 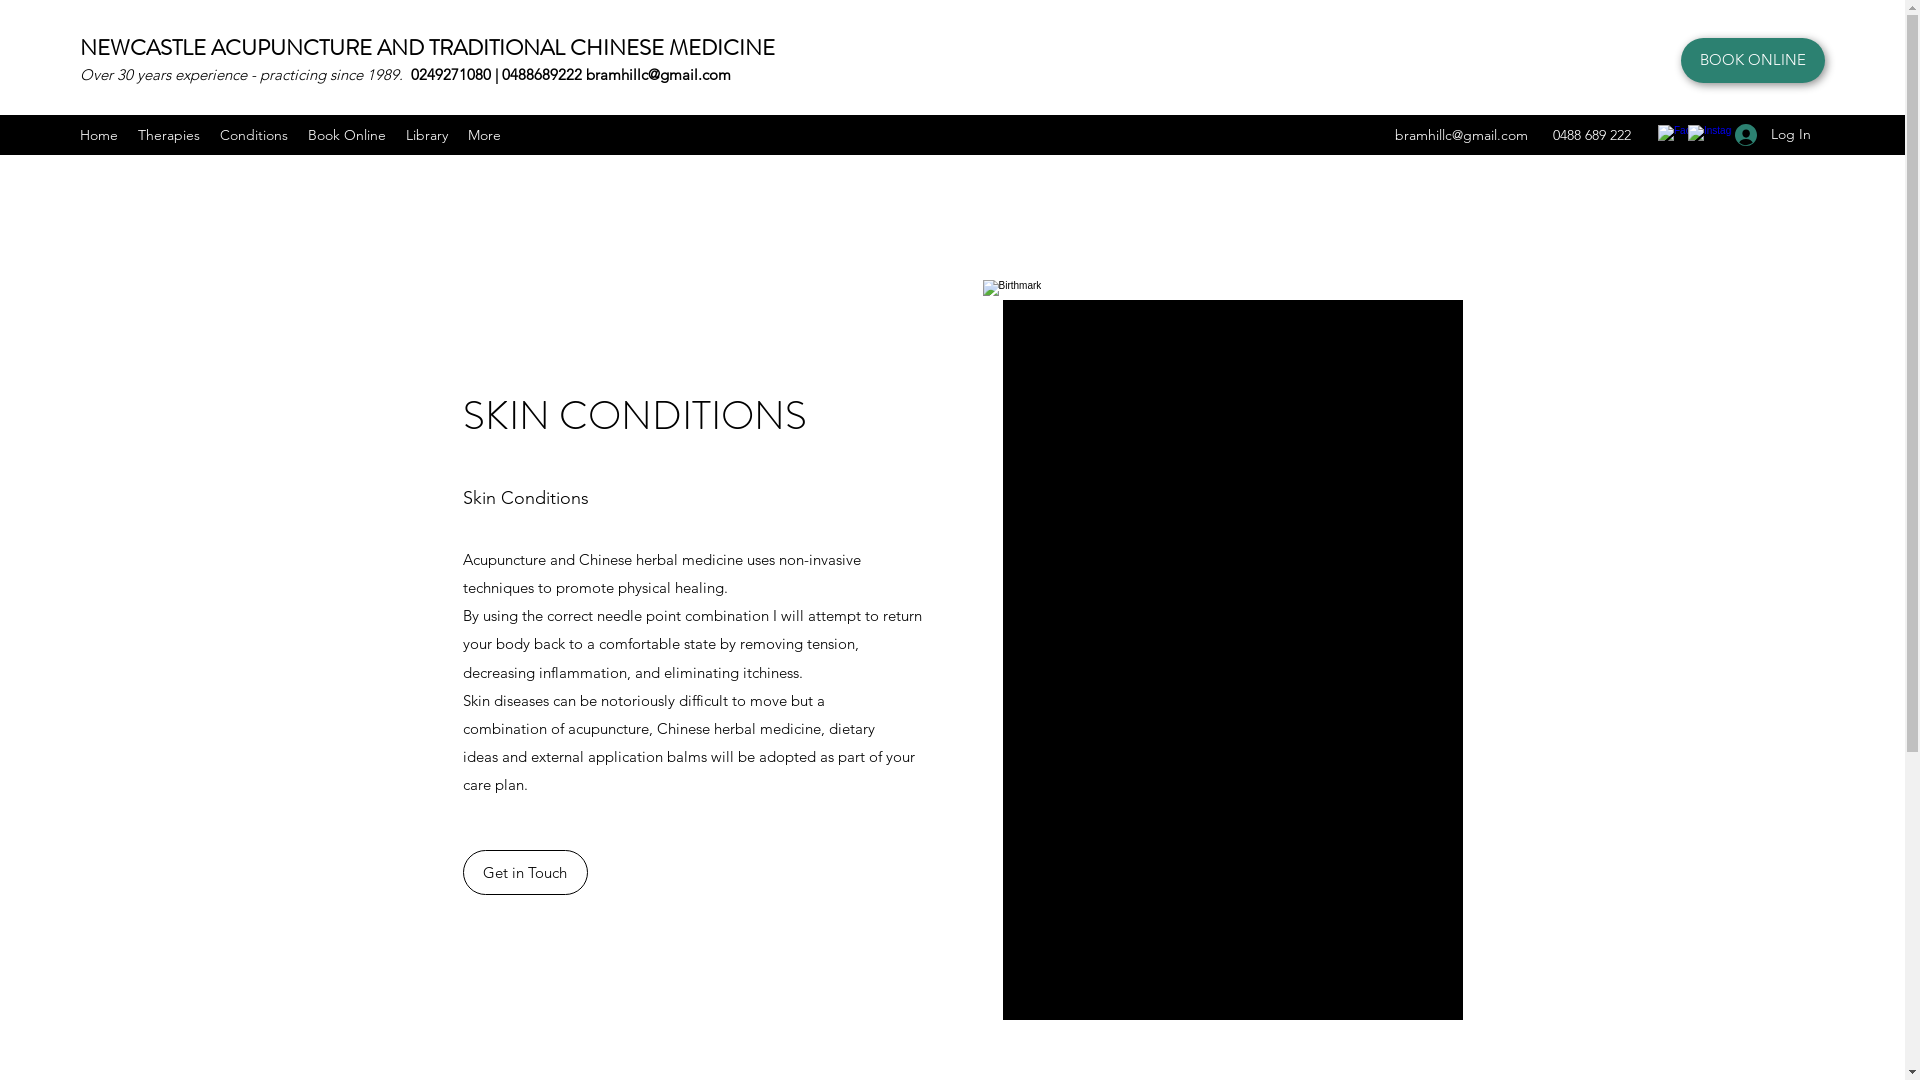 I want to click on Book Online, so click(x=347, y=135).